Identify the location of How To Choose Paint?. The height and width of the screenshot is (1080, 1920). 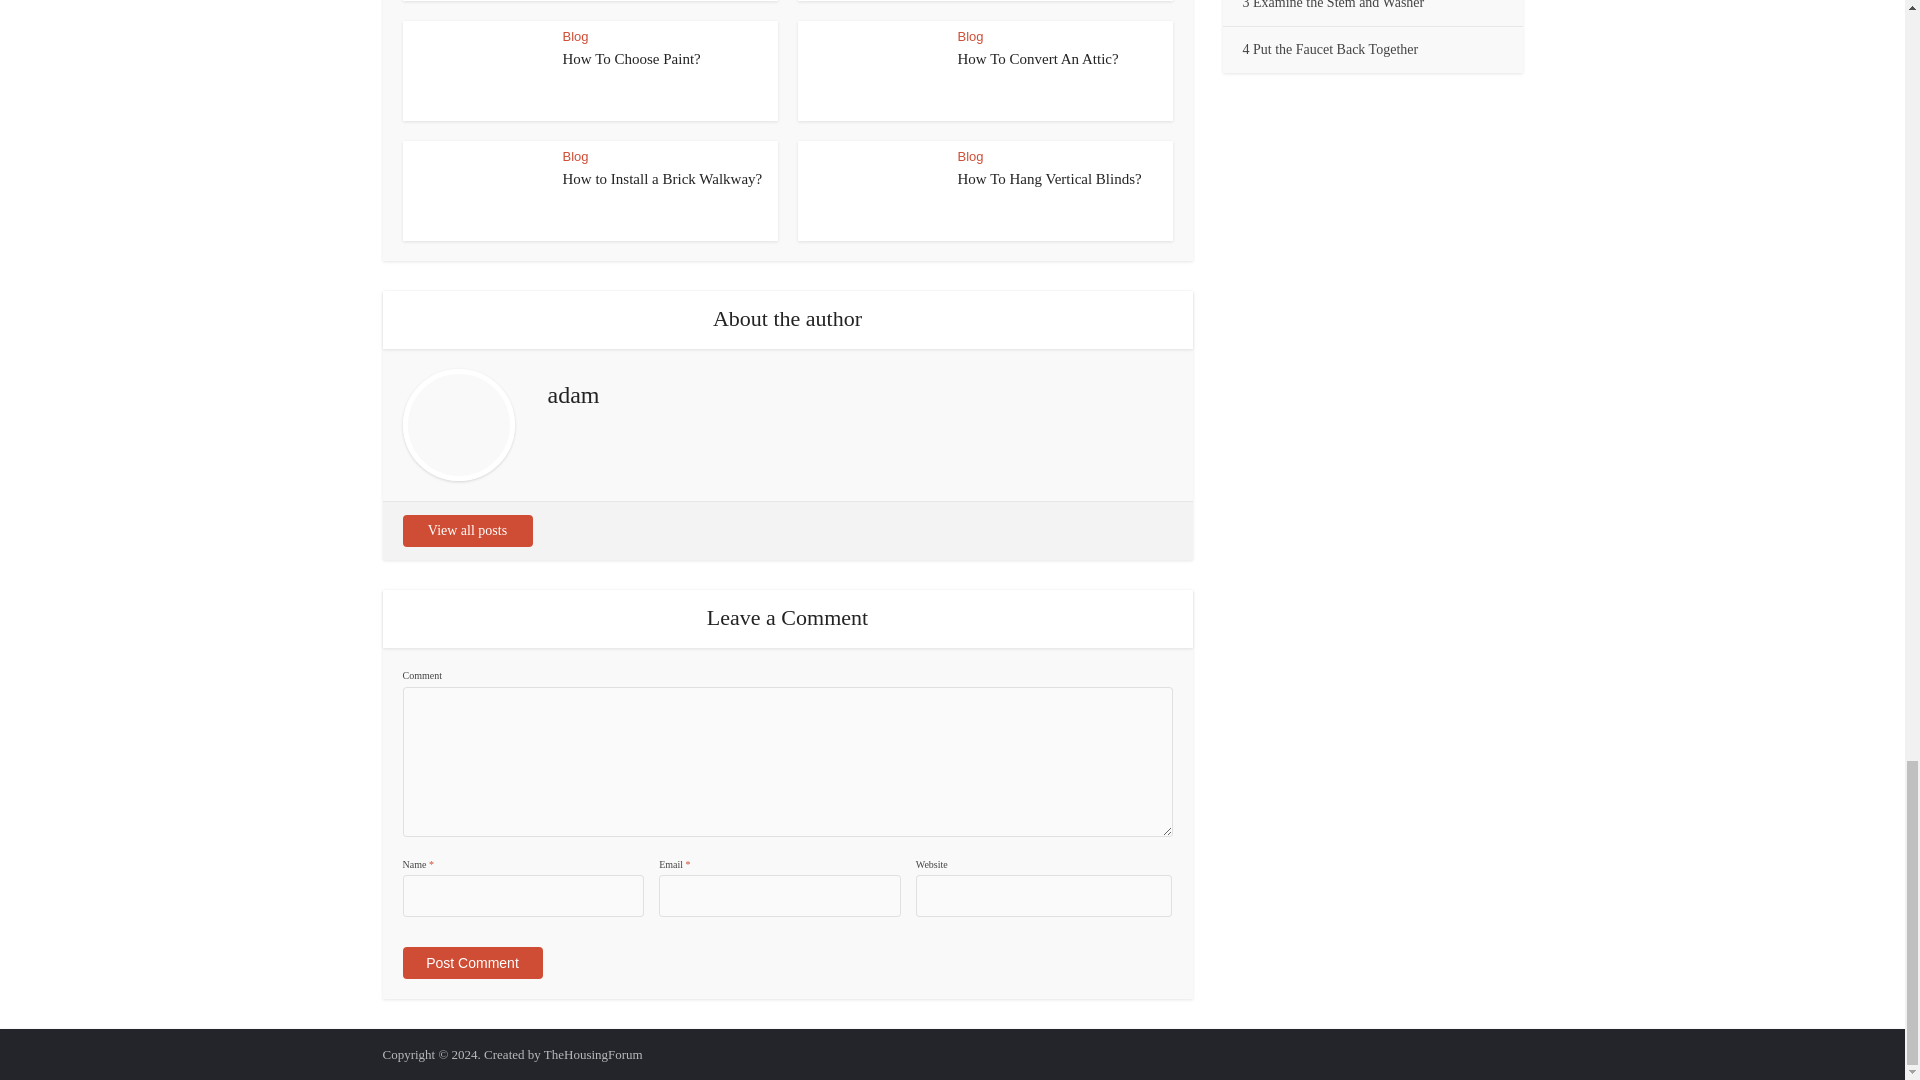
(631, 58).